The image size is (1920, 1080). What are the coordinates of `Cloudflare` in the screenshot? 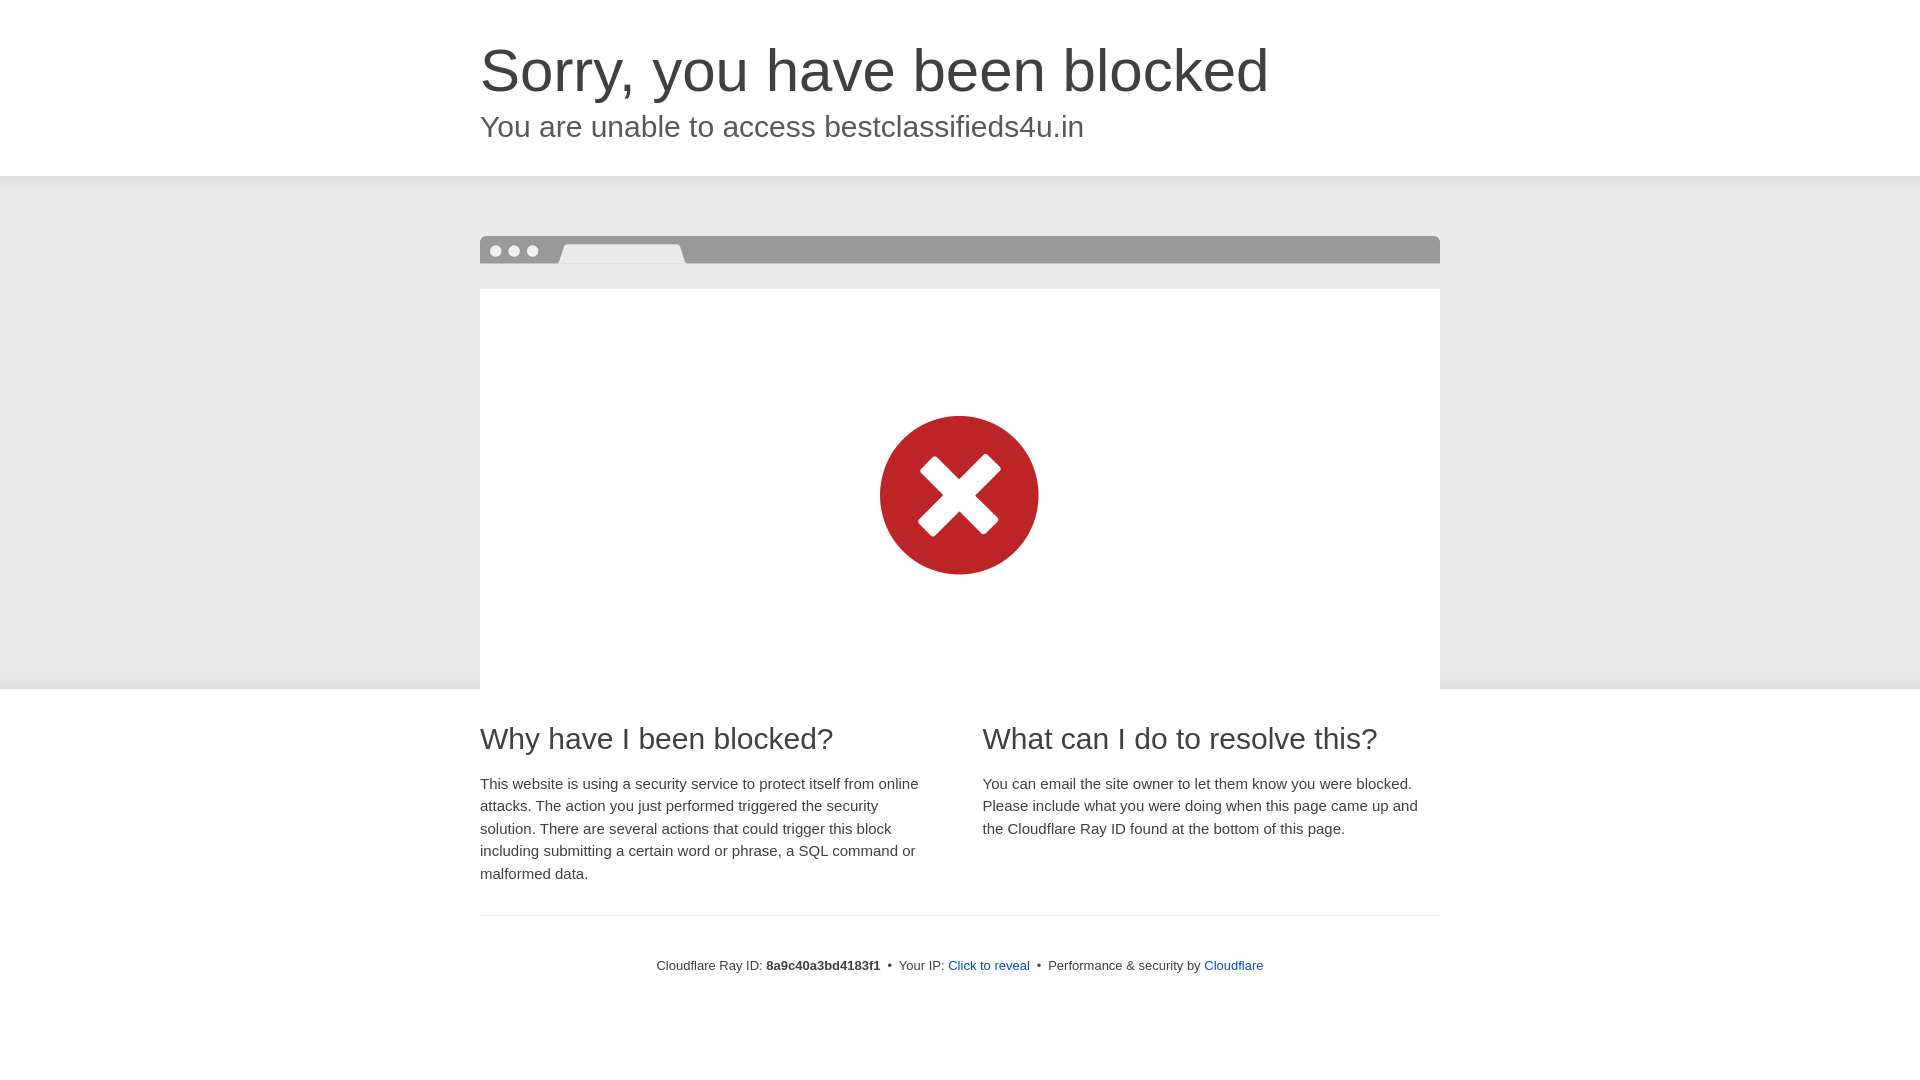 It's located at (1233, 965).